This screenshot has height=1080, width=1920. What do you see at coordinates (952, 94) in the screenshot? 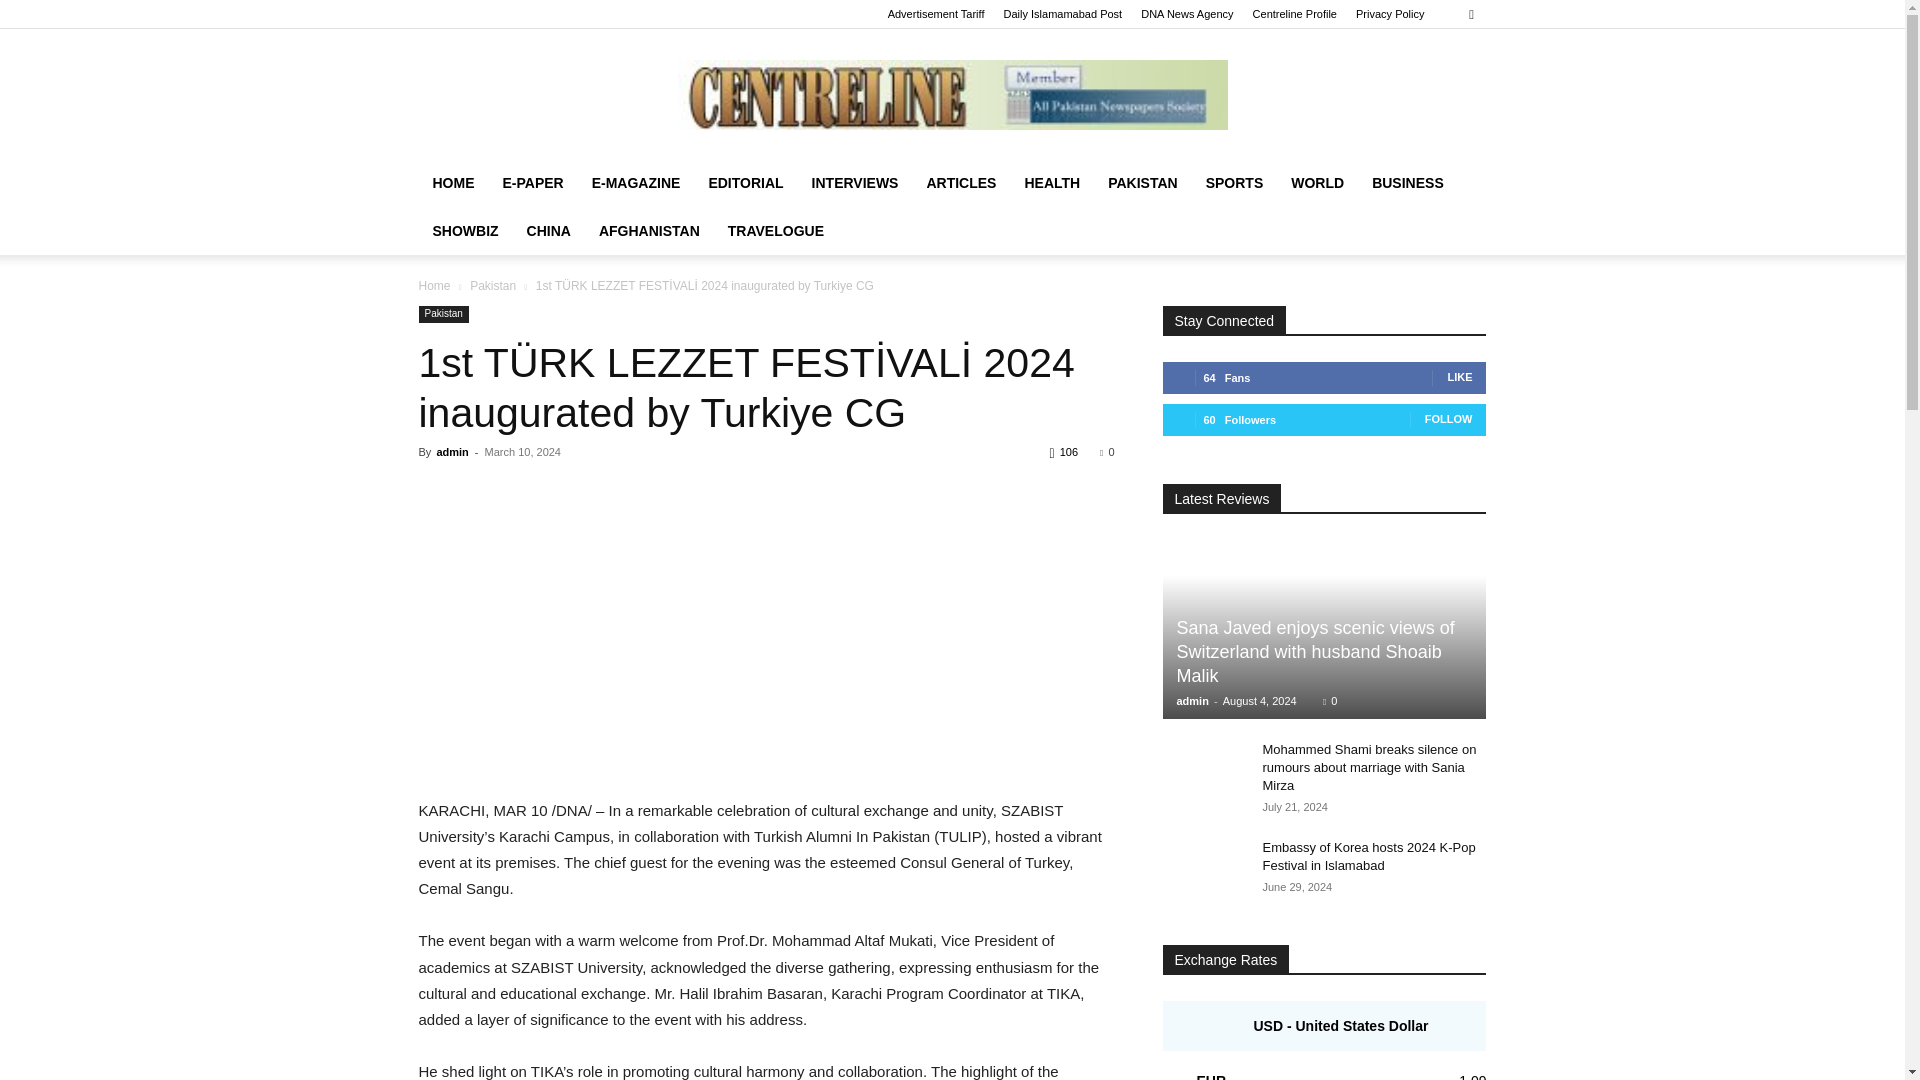
I see `Centreline` at bounding box center [952, 94].